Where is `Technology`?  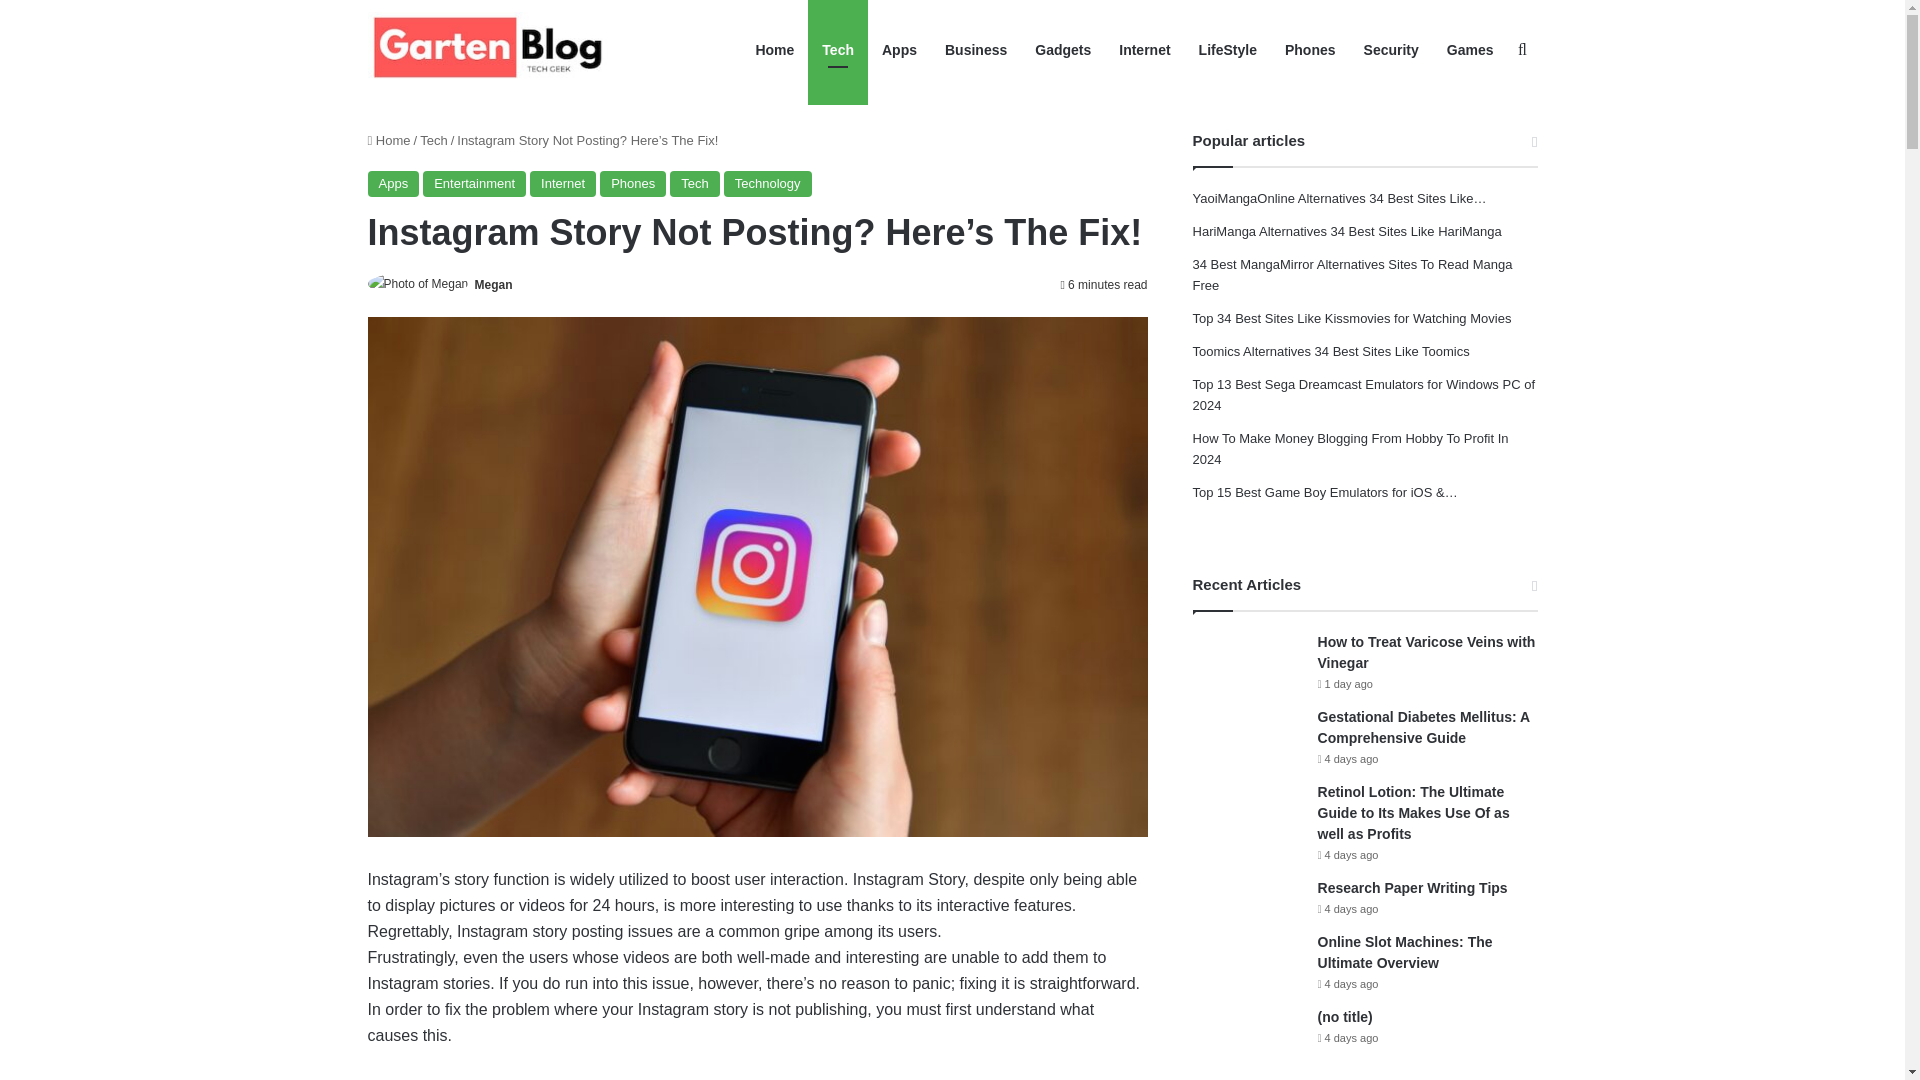 Technology is located at coordinates (768, 183).